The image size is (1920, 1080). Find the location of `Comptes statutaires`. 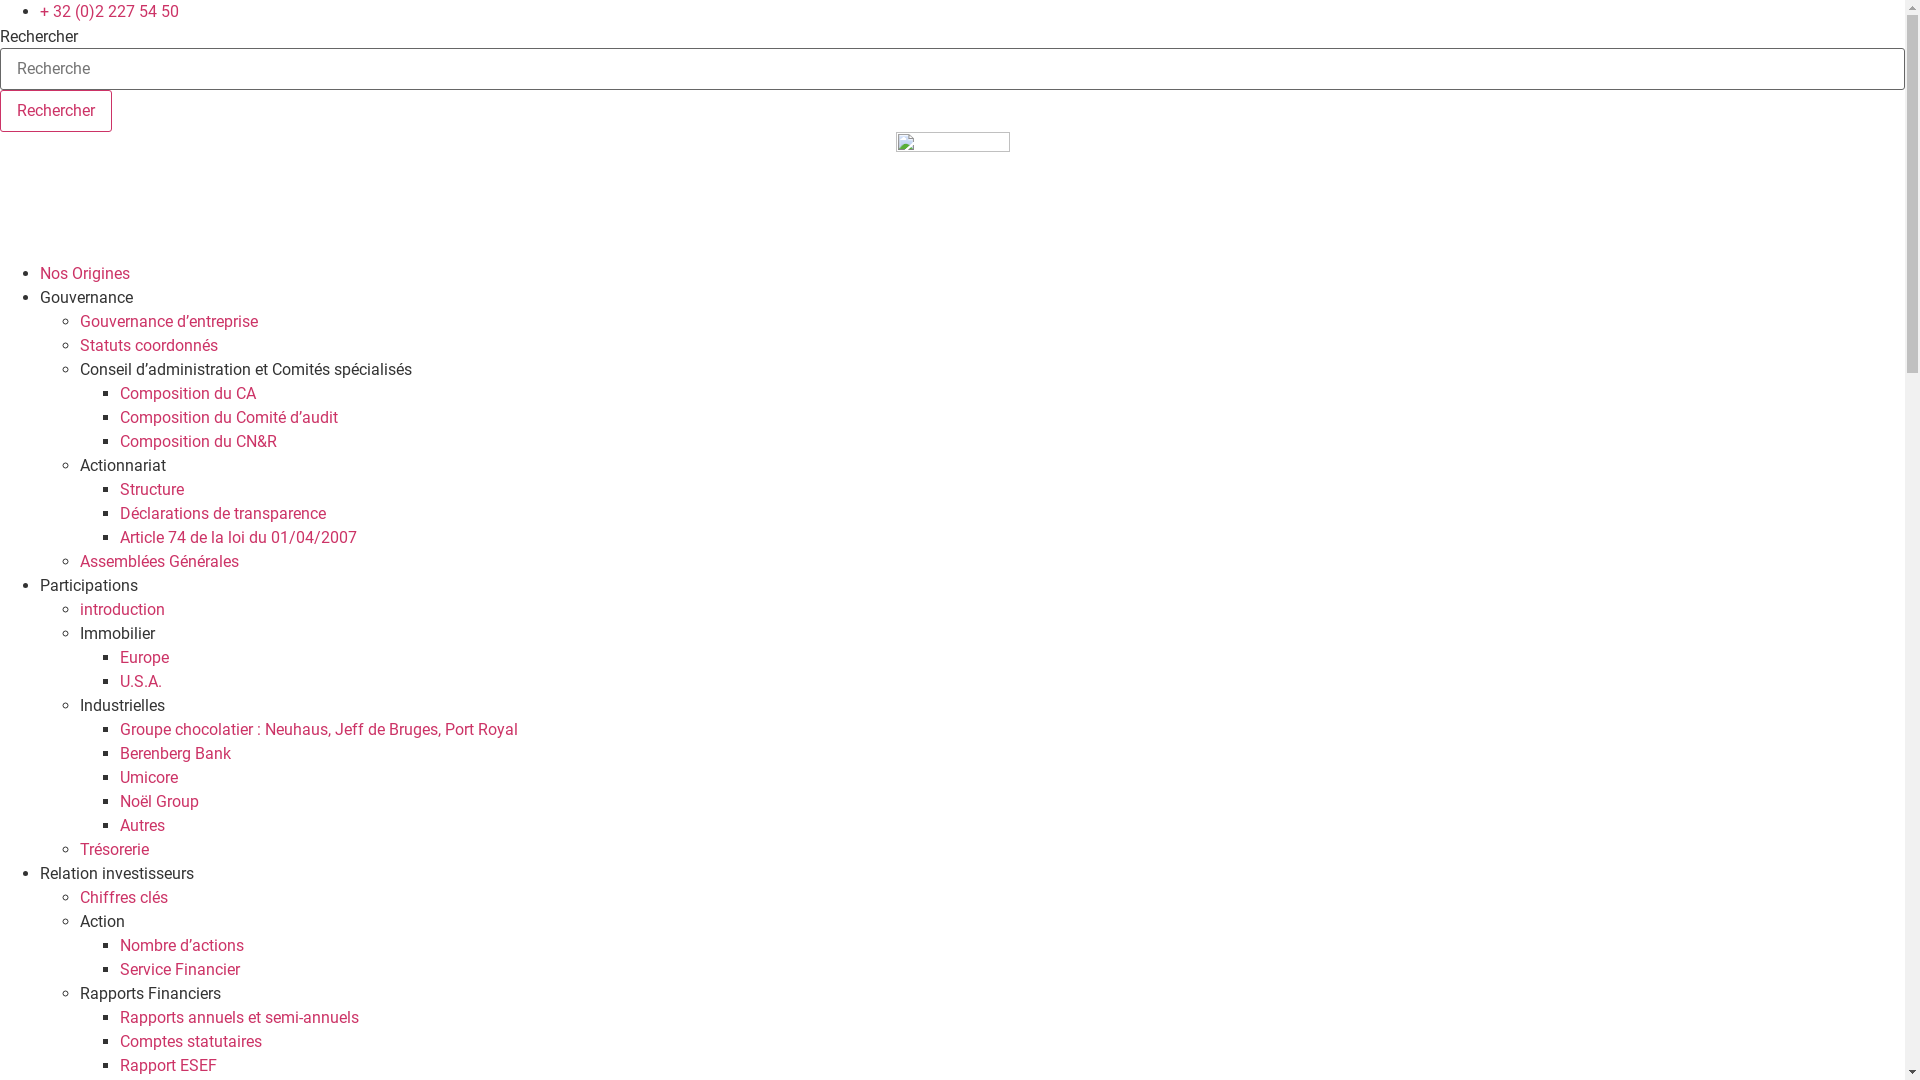

Comptes statutaires is located at coordinates (191, 1042).